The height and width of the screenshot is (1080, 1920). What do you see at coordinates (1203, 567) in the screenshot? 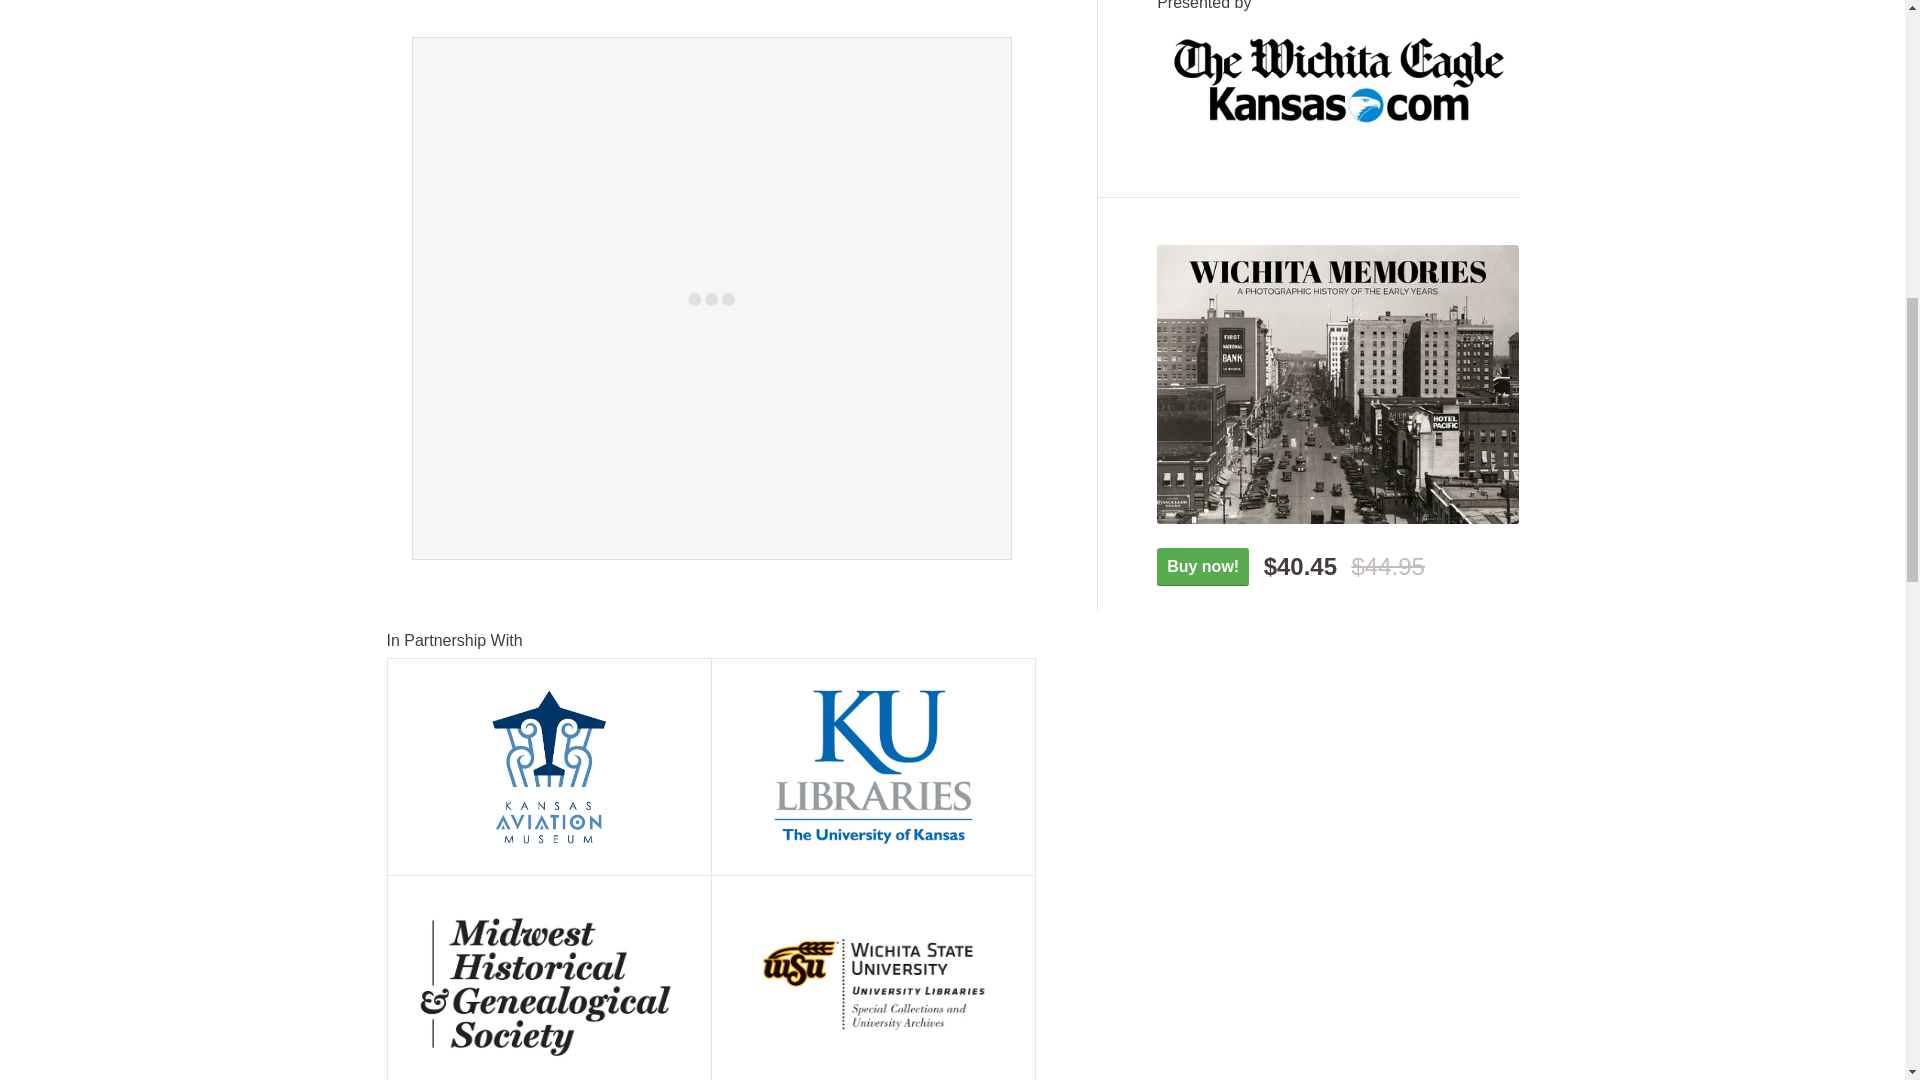
I see `Buy now!` at bounding box center [1203, 567].